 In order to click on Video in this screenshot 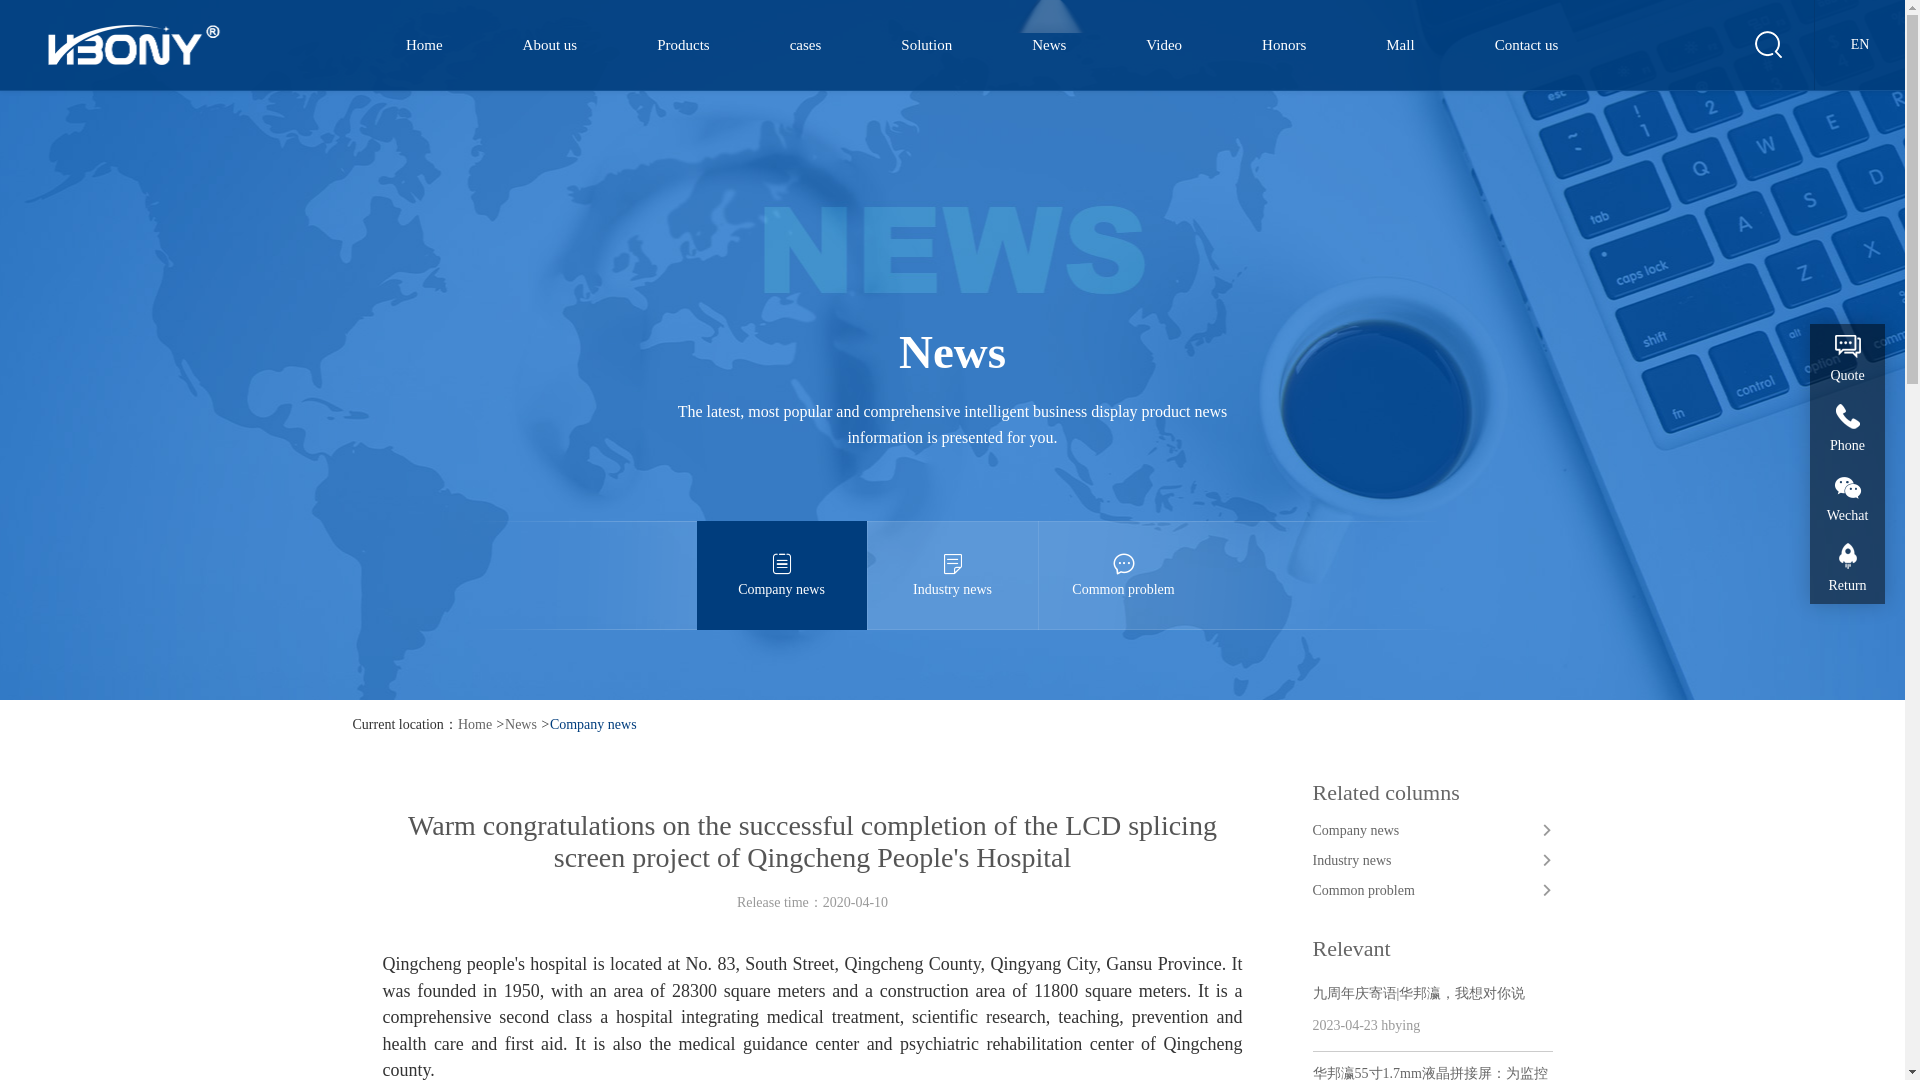, I will do `click(1163, 44)`.